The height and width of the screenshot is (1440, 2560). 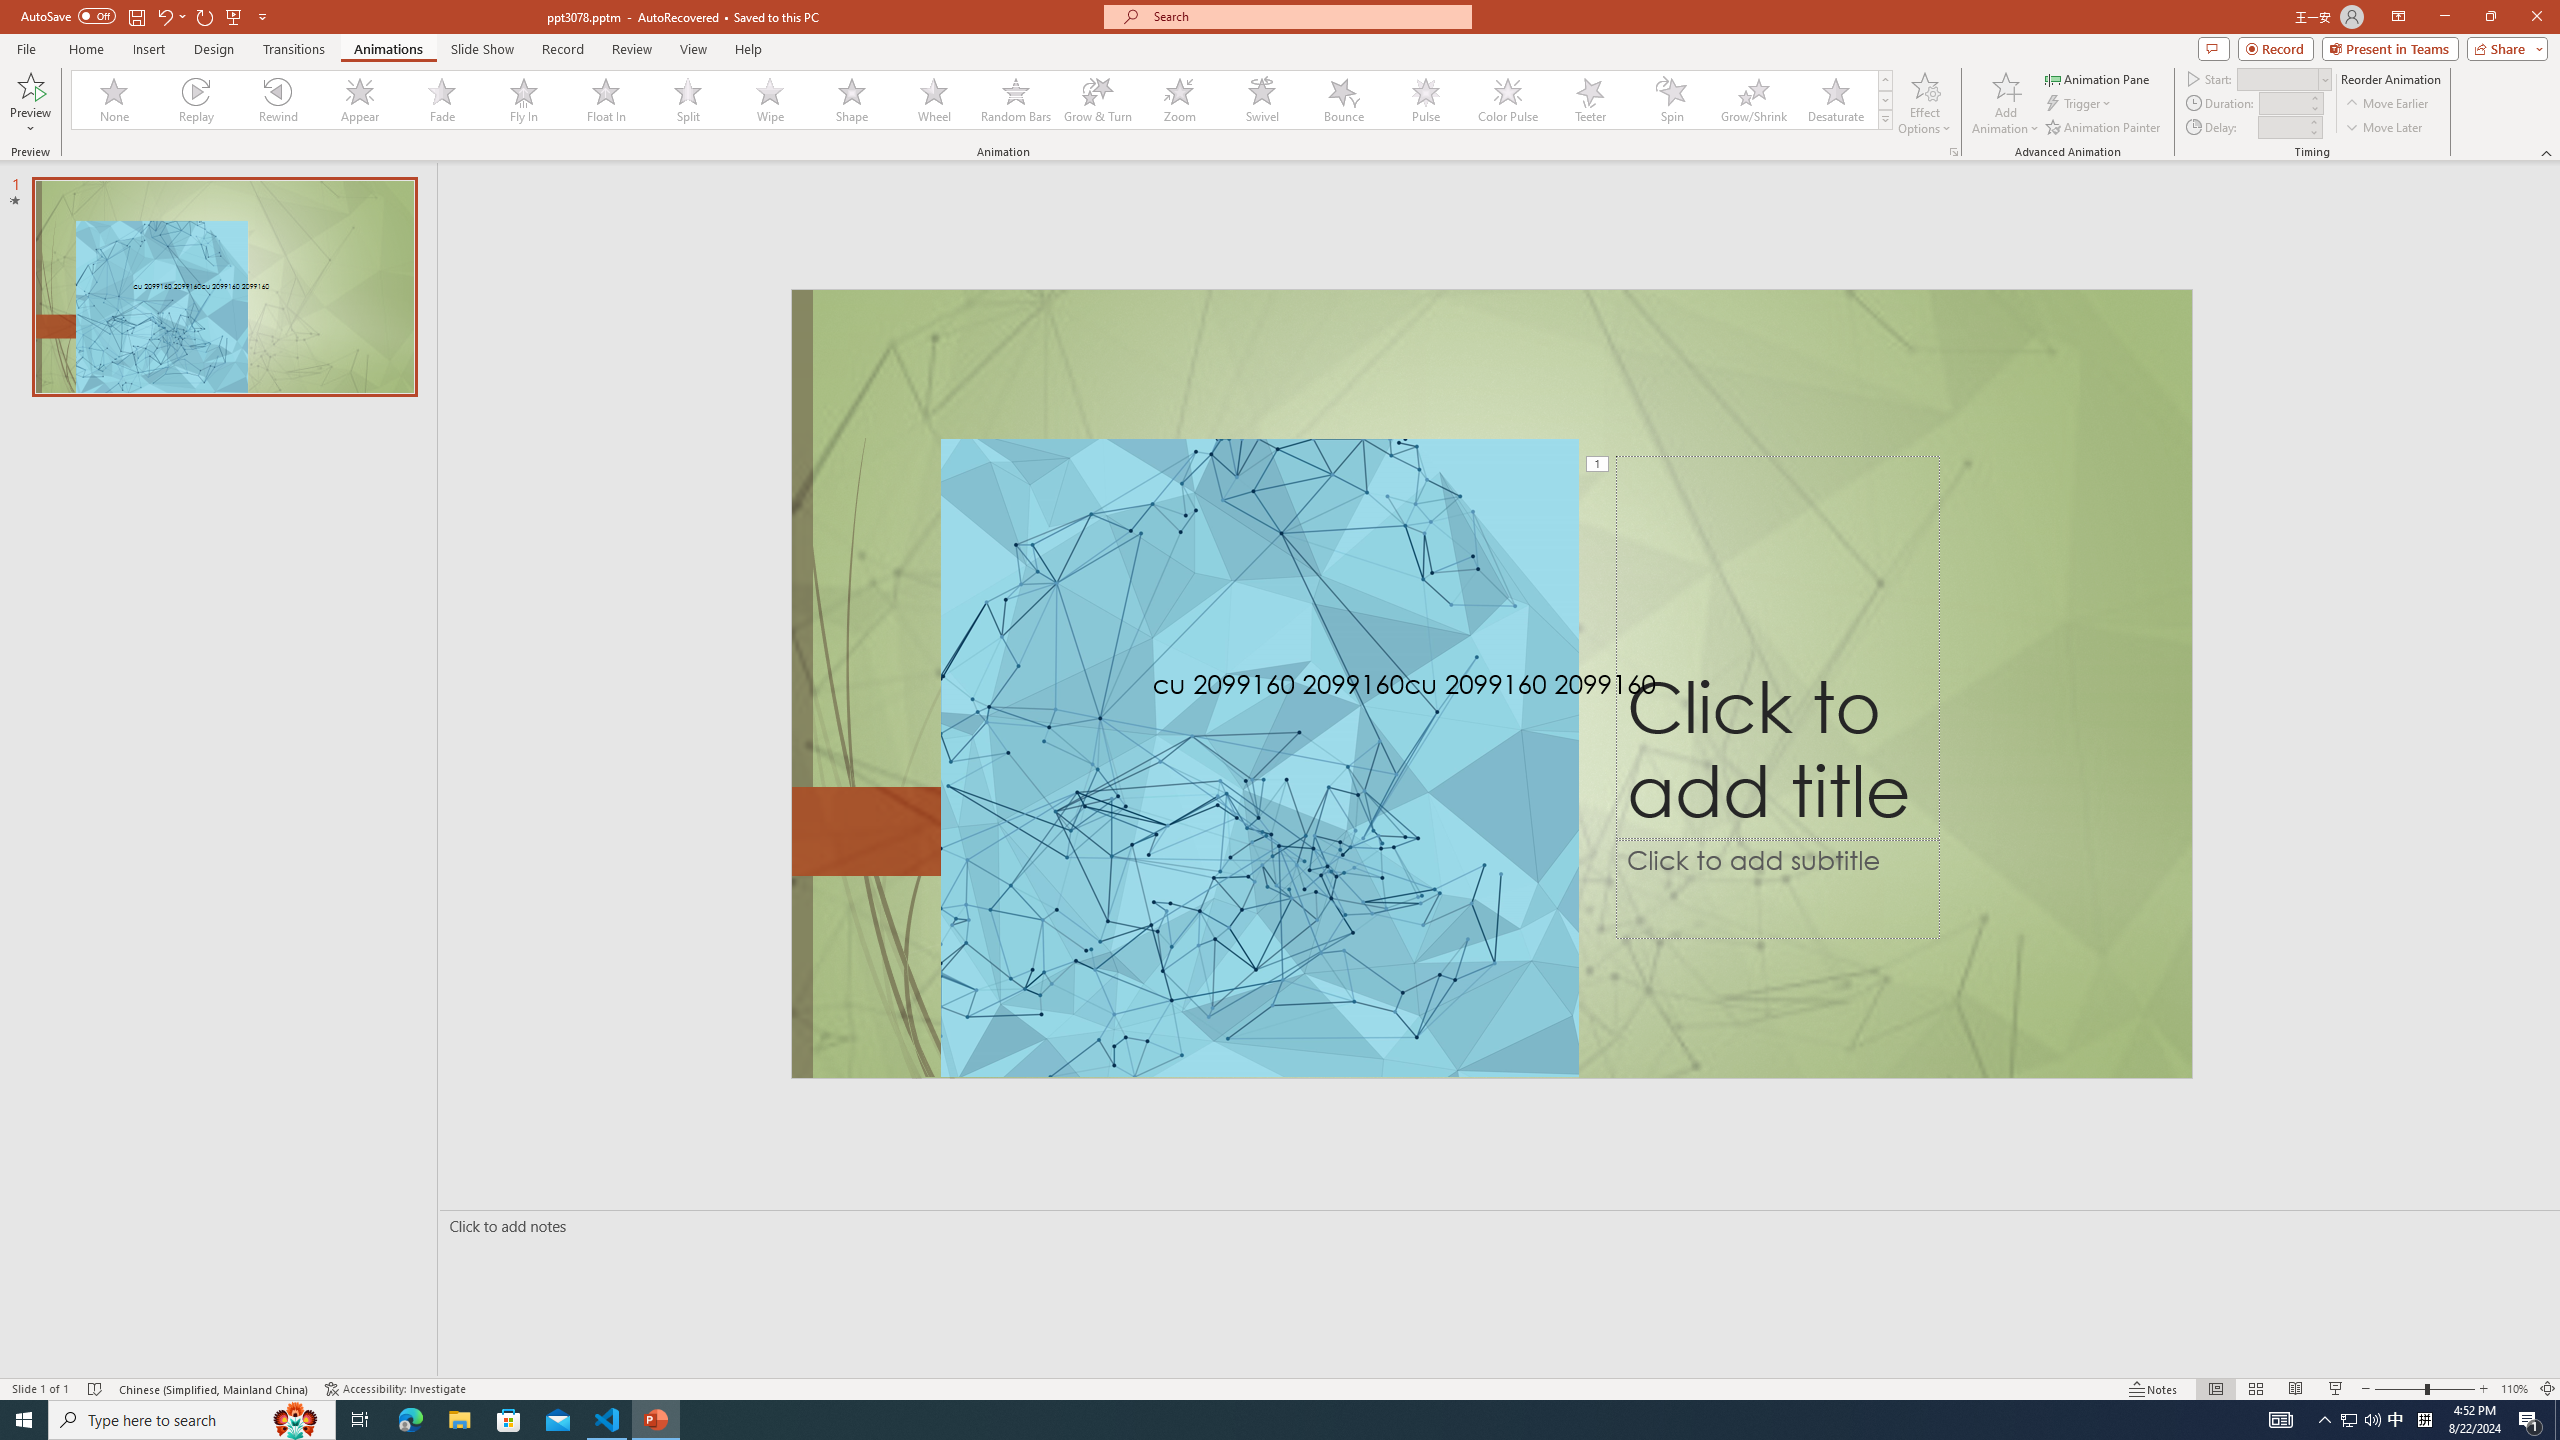 What do you see at coordinates (1507, 100) in the screenshot?
I see `Color Pulse` at bounding box center [1507, 100].